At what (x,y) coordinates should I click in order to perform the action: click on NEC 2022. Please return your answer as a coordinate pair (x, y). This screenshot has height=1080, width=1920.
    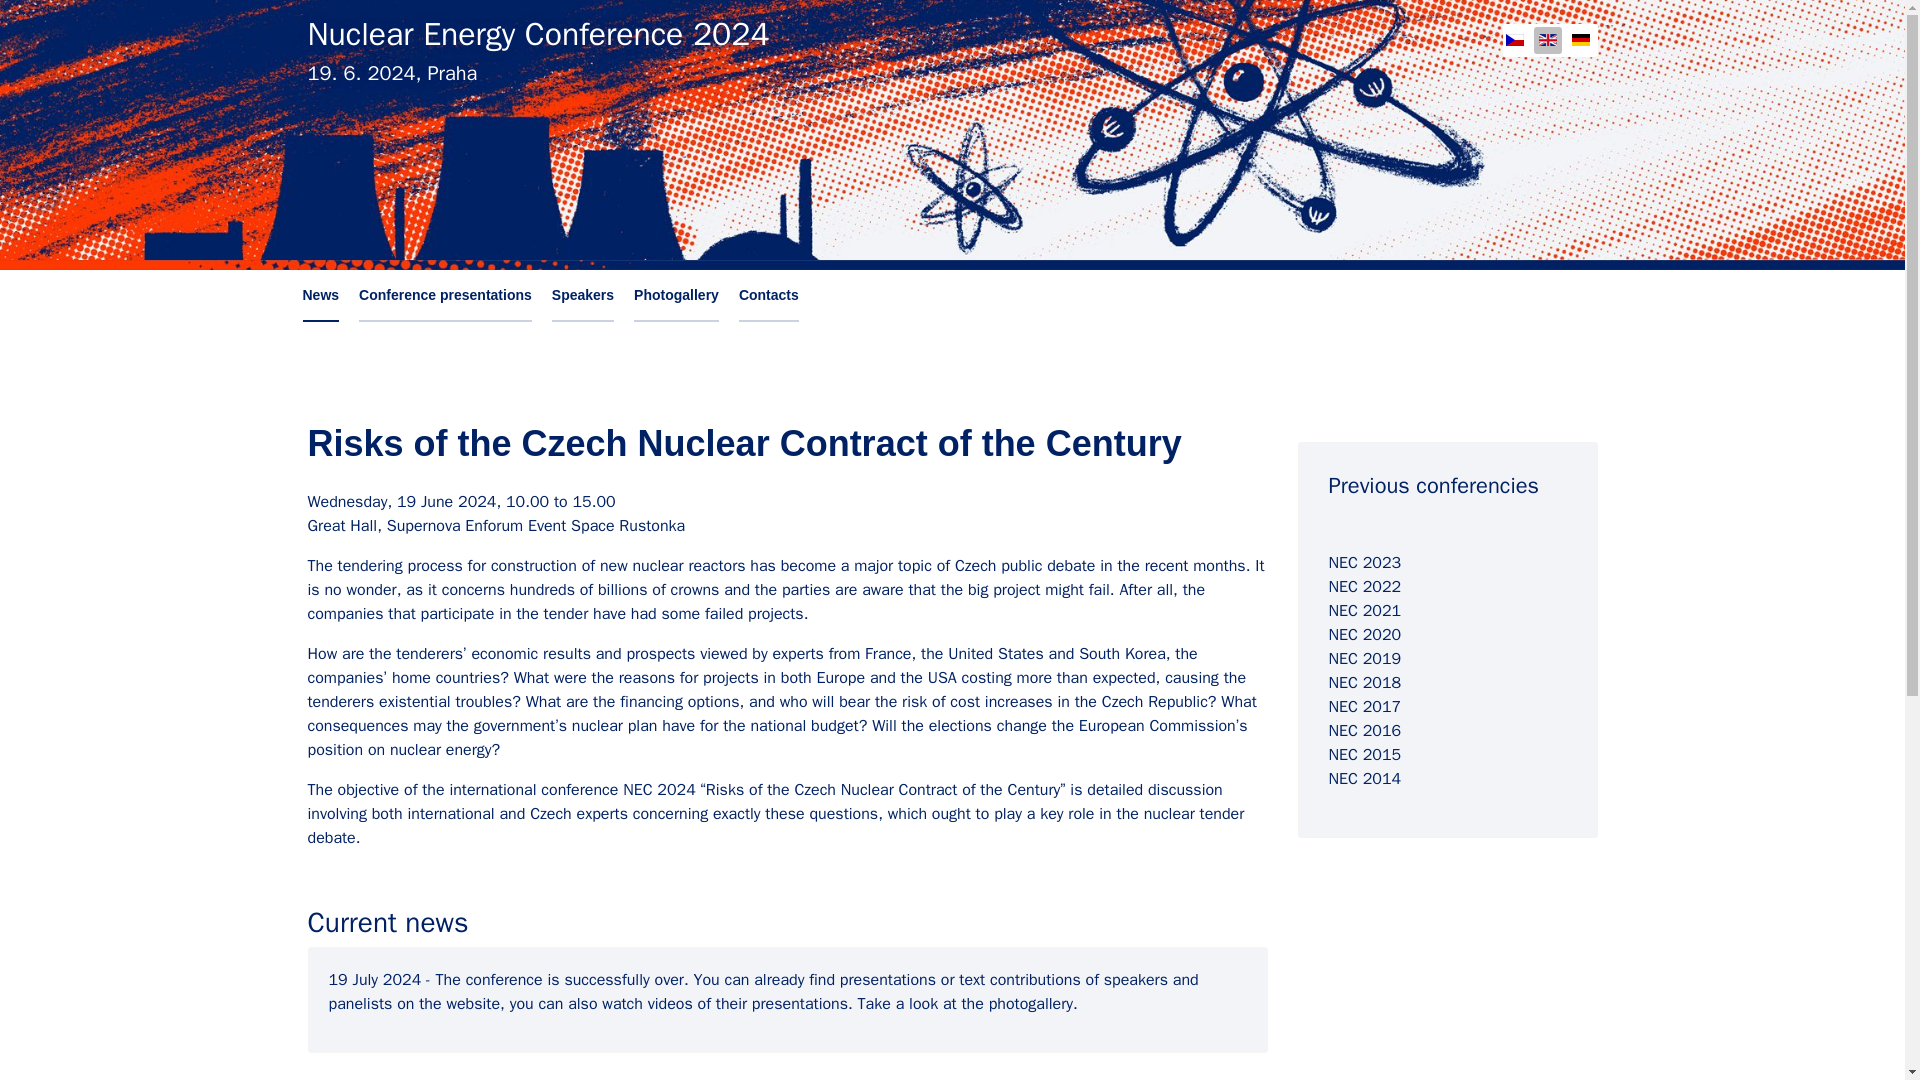
    Looking at the image, I should click on (1364, 586).